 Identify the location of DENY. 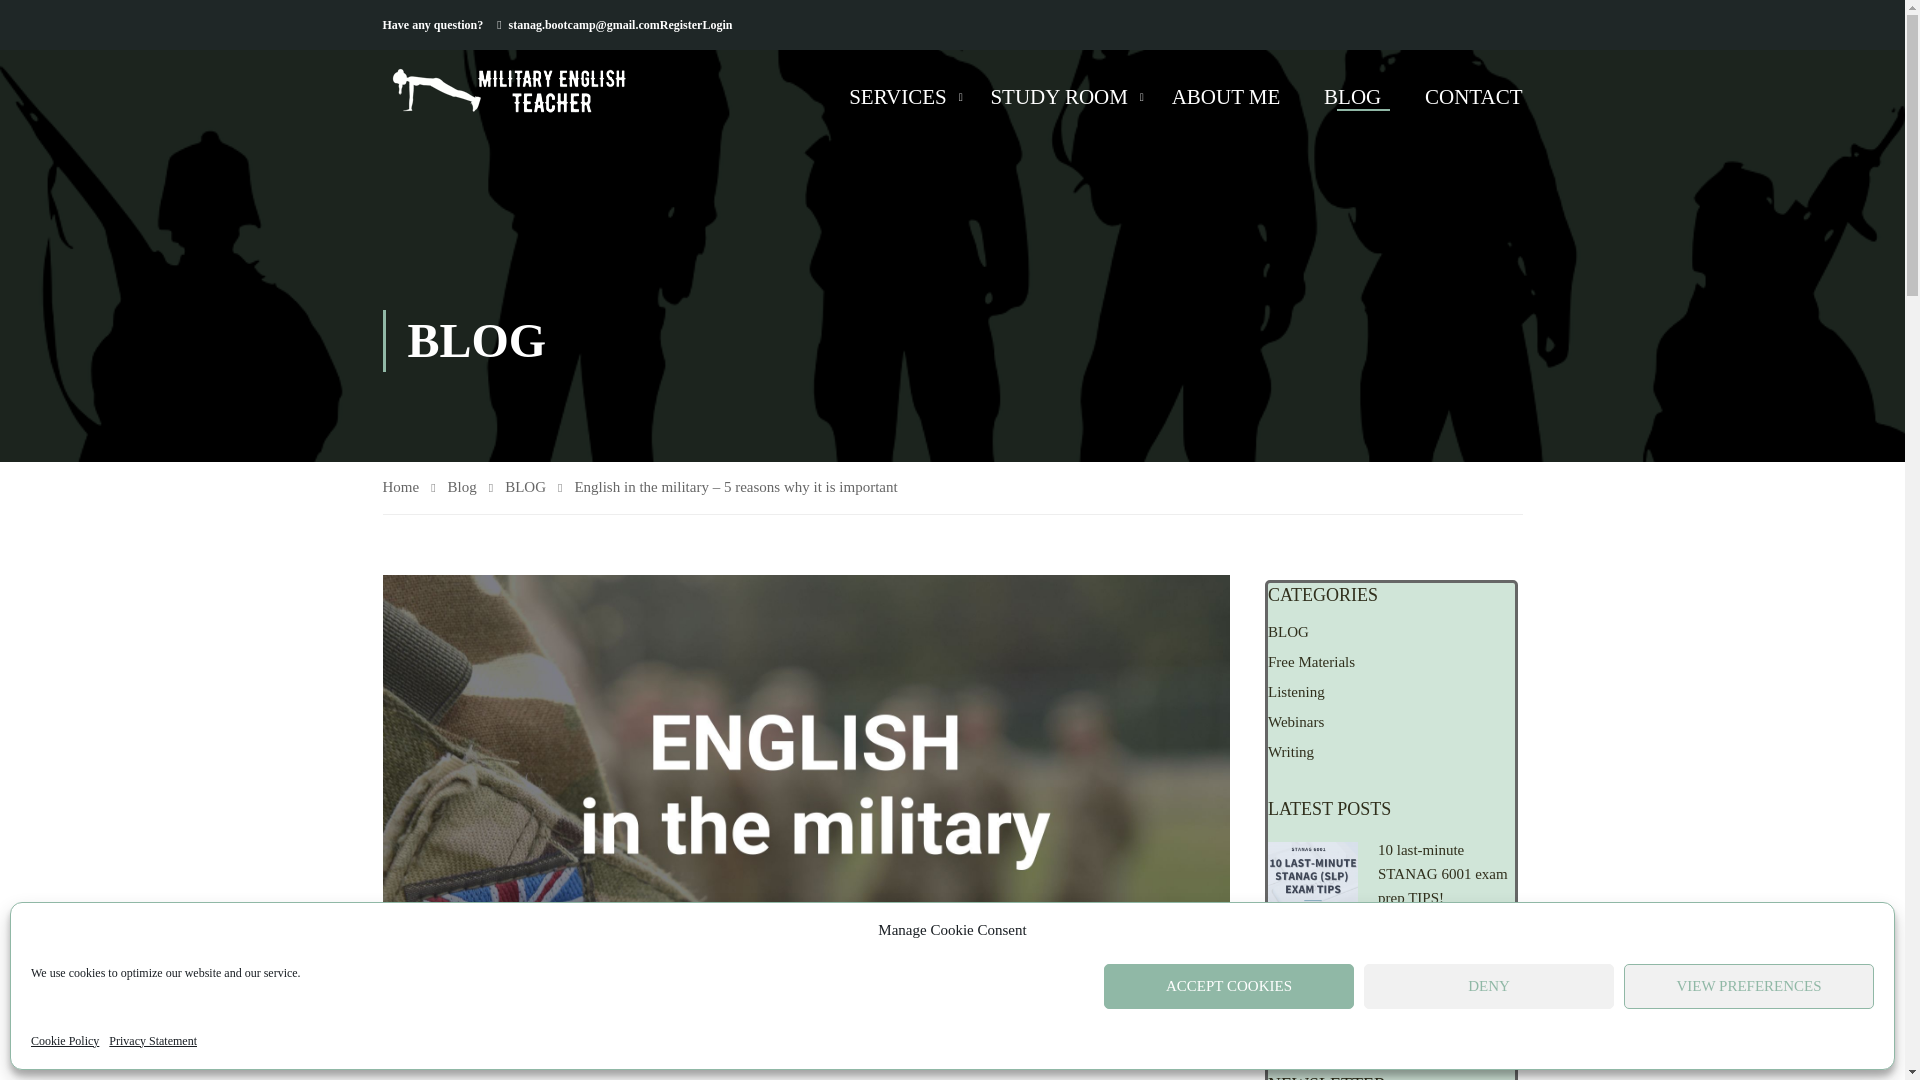
(1488, 986).